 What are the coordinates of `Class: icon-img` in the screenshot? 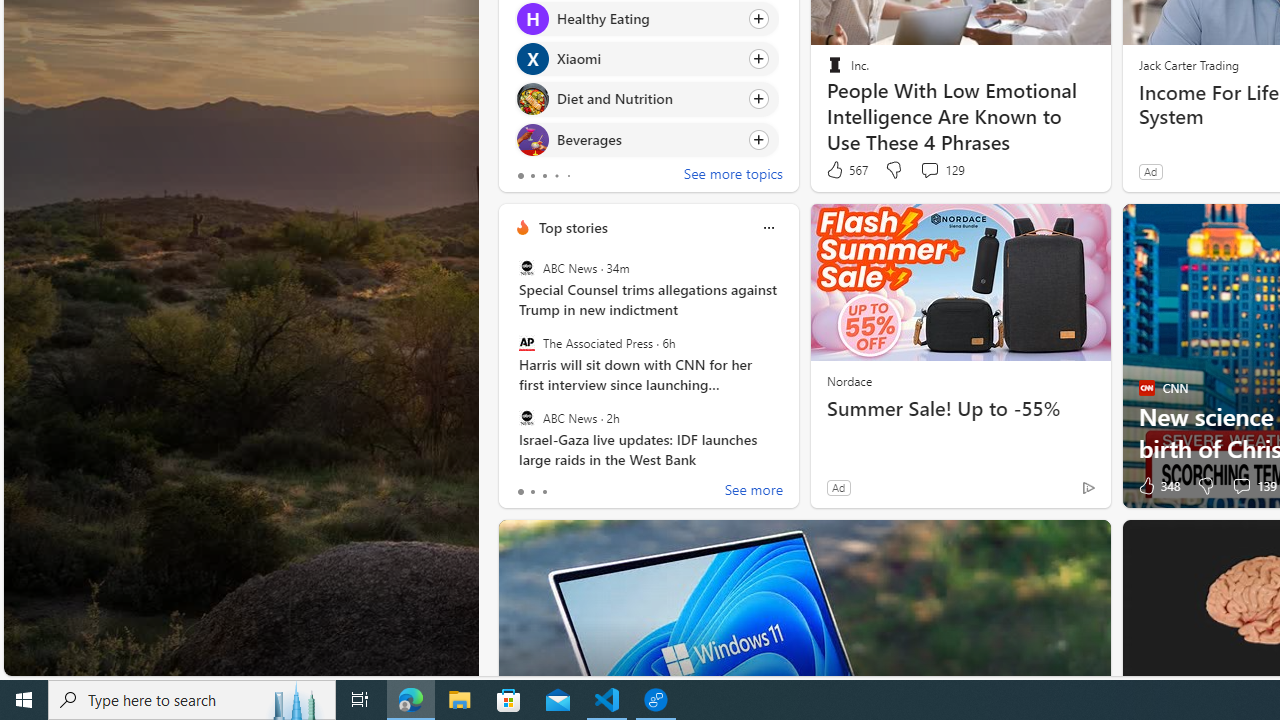 It's located at (768, 228).